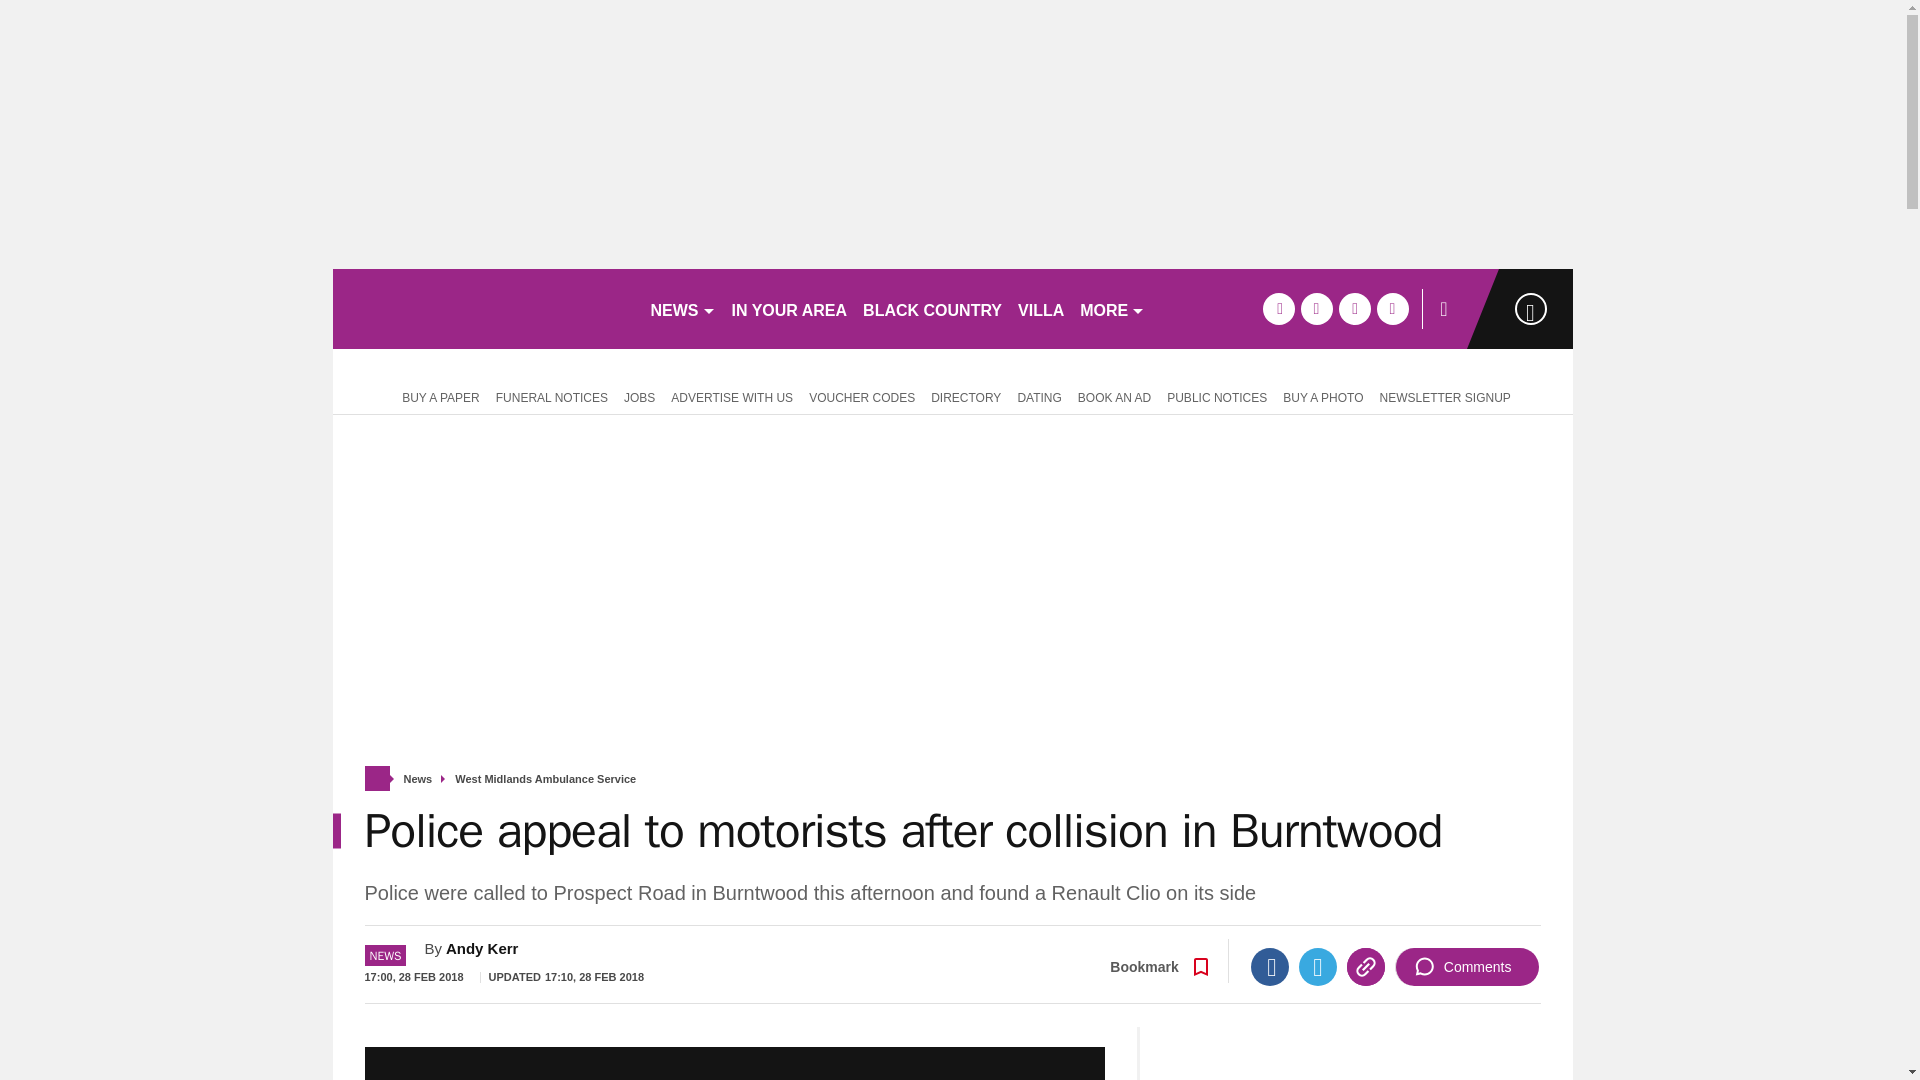 The height and width of the screenshot is (1080, 1920). I want to click on birminghammail, so click(482, 308).